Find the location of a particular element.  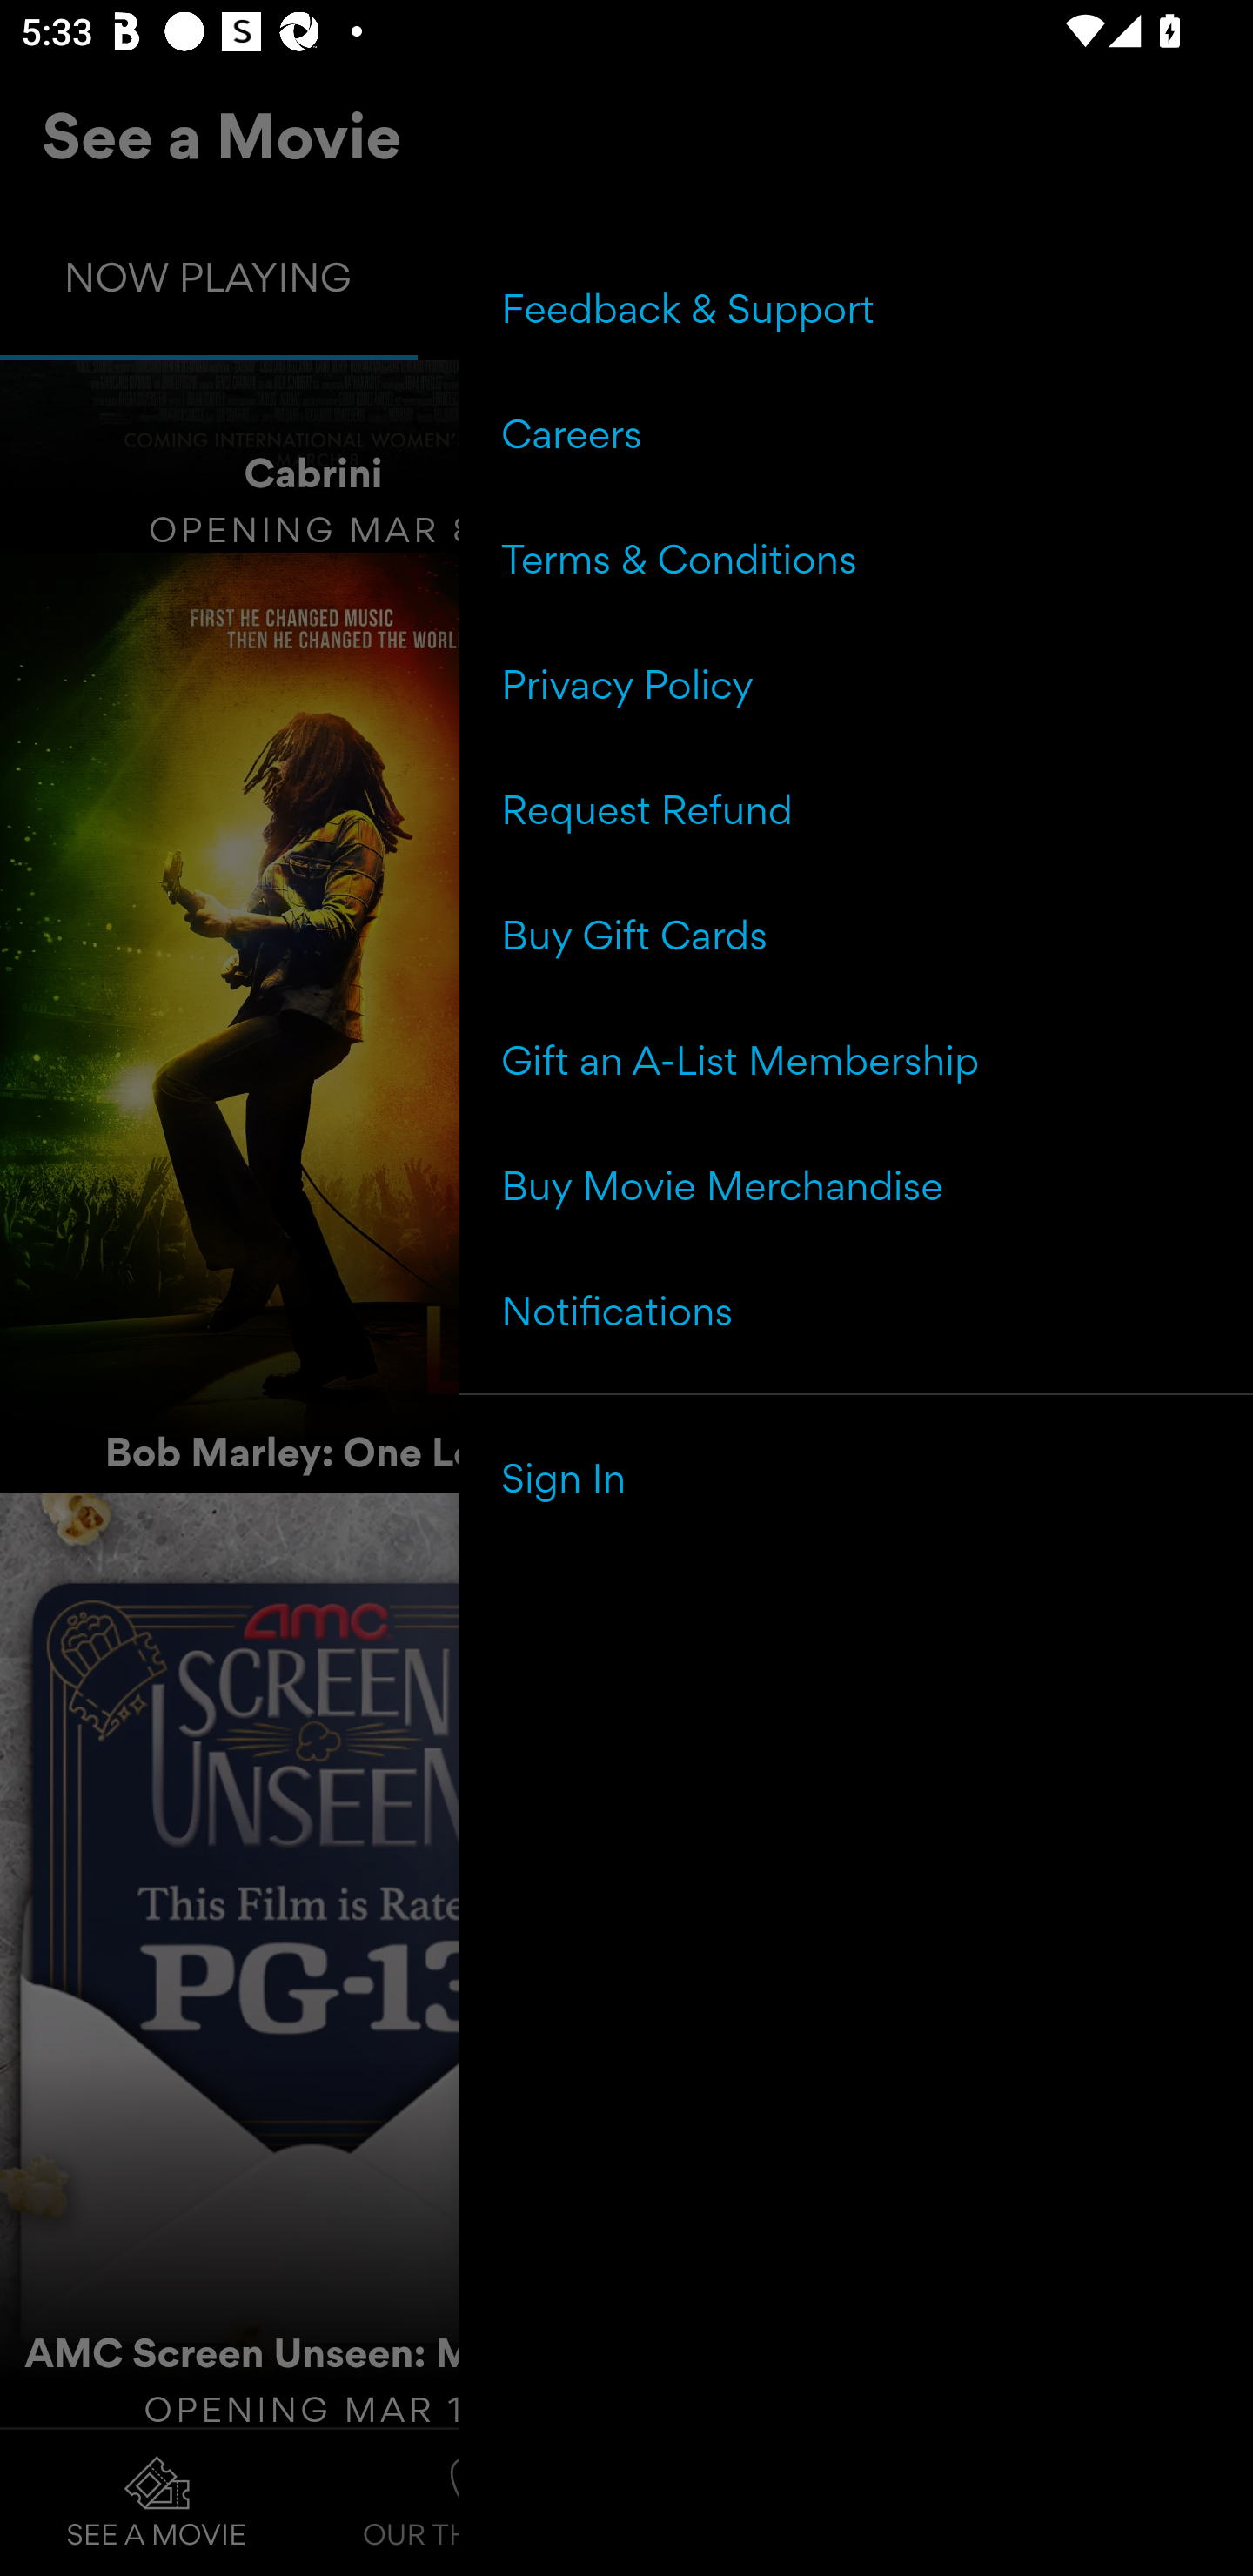

Buy Gift Cards is located at coordinates (856, 935).